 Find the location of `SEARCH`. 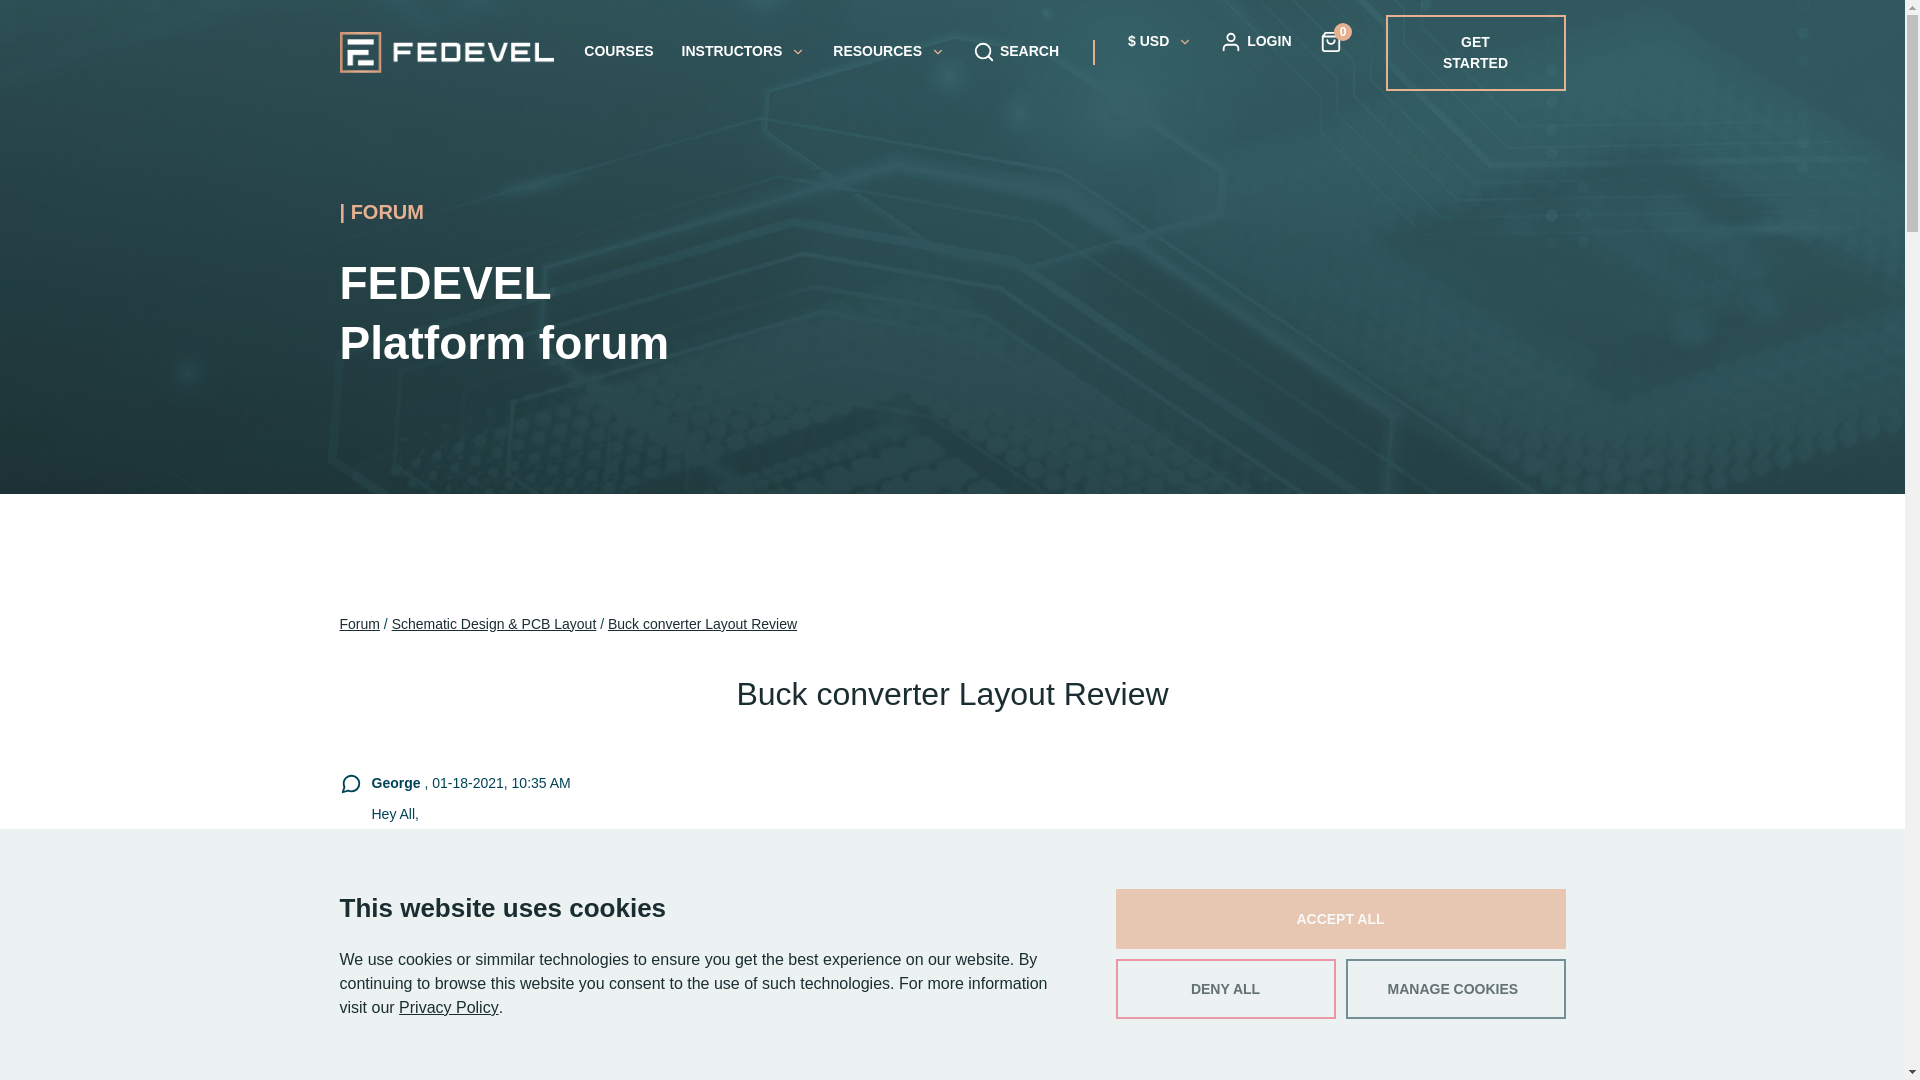

SEARCH is located at coordinates (1016, 52).